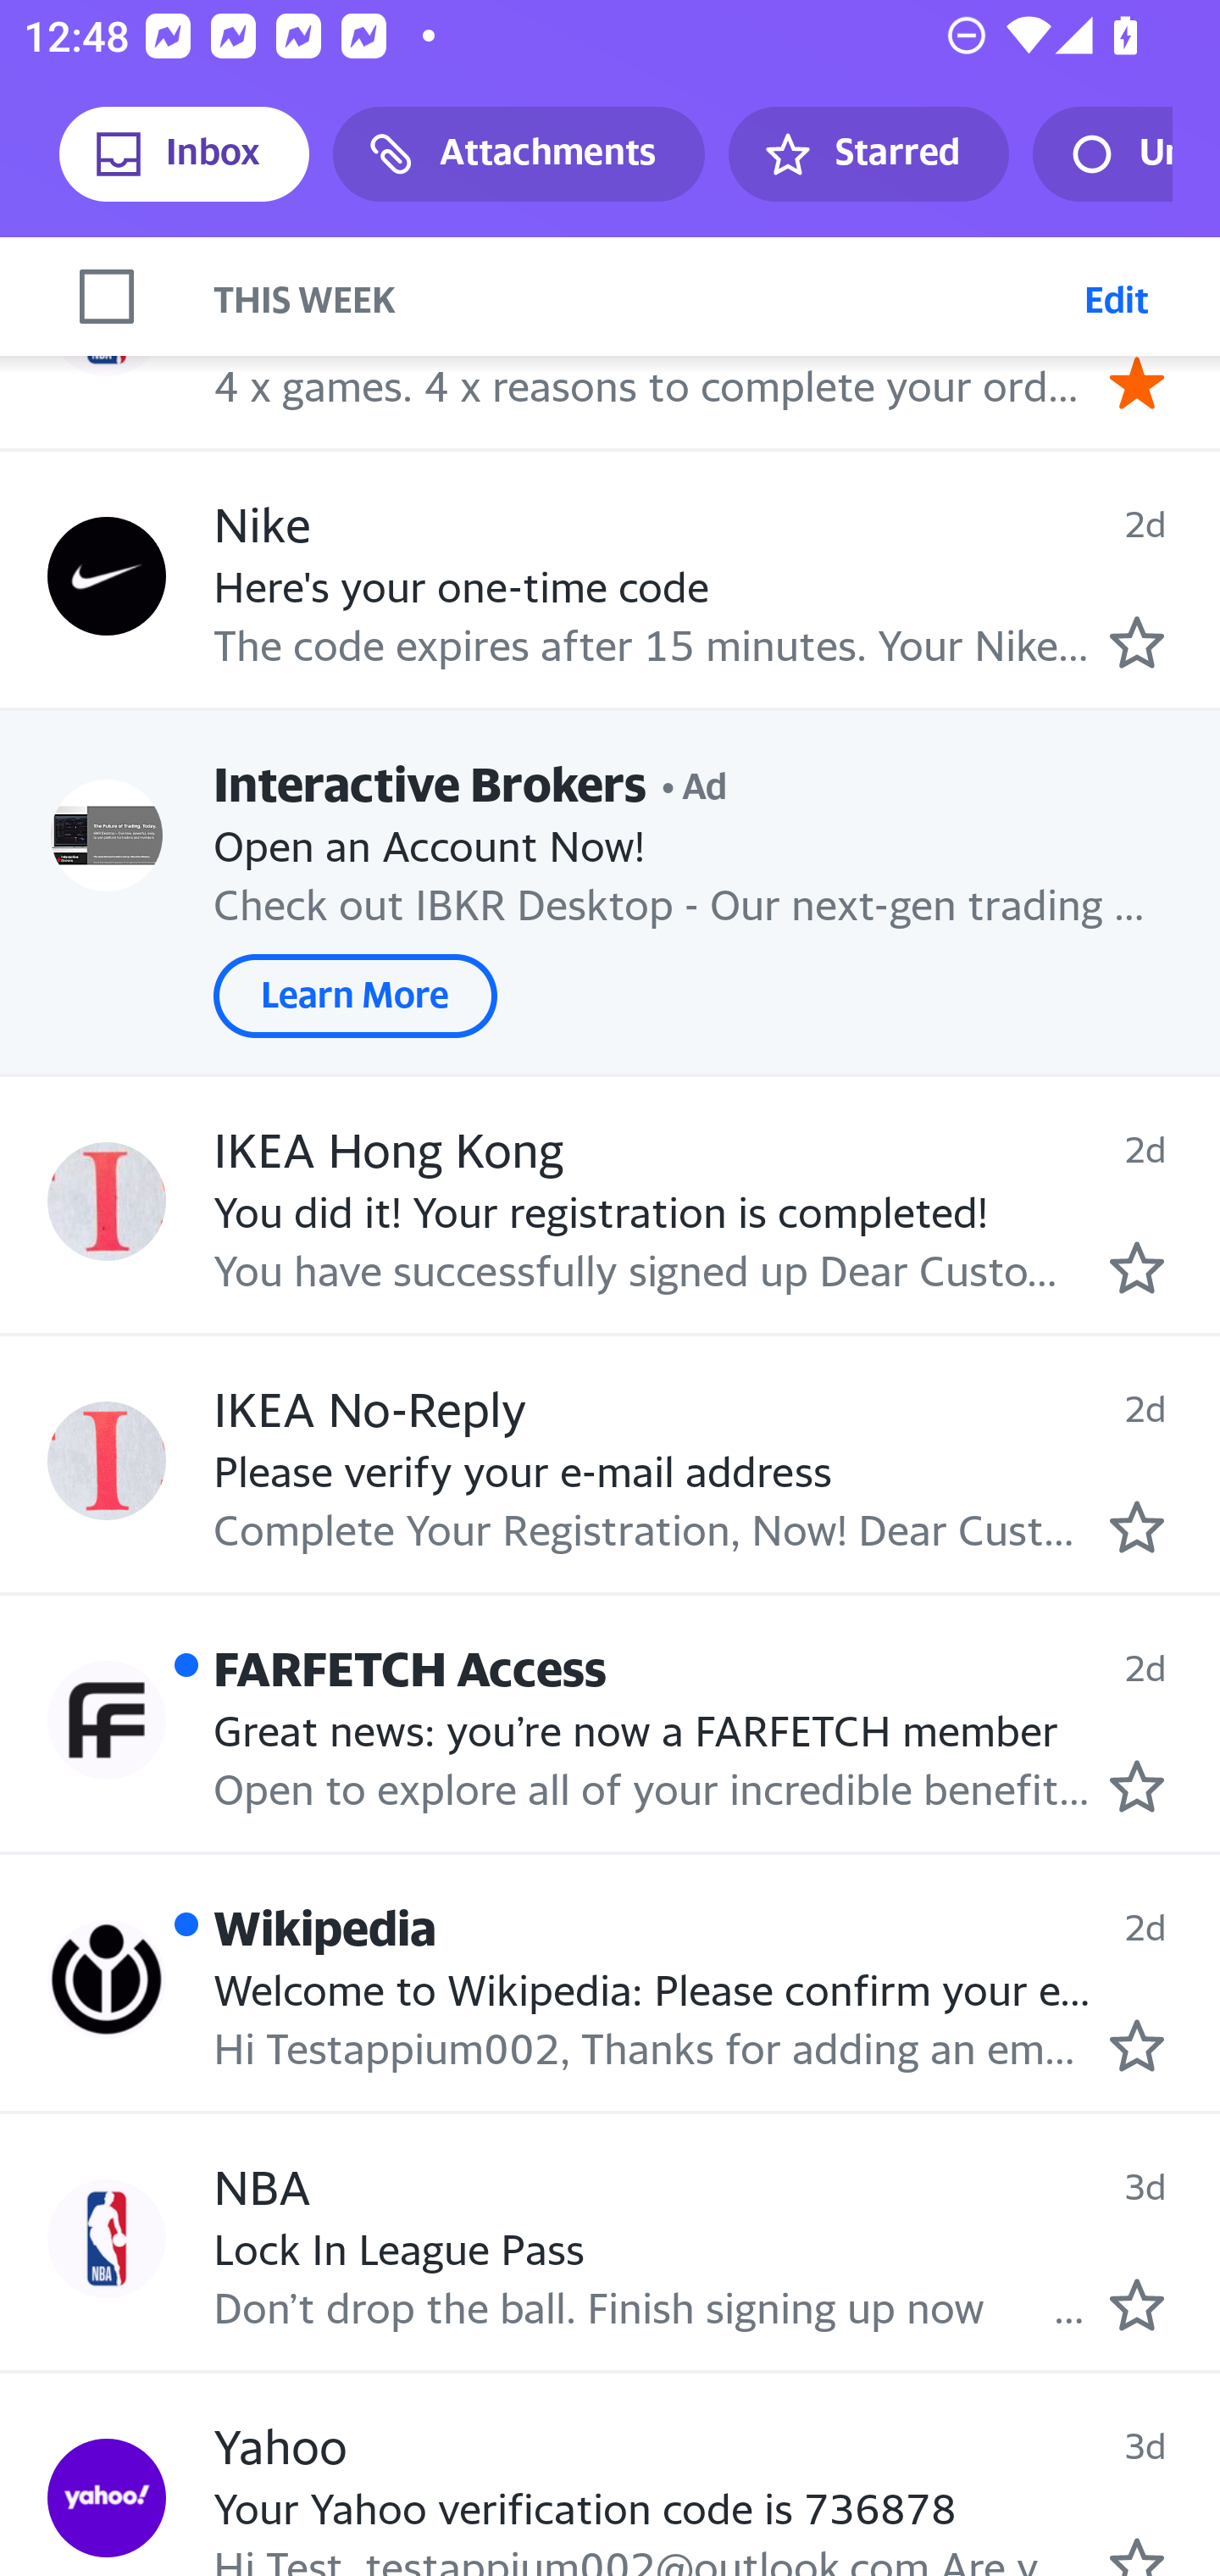  What do you see at coordinates (107, 1460) in the screenshot?
I see `Profile
IKEA No-Reply` at bounding box center [107, 1460].